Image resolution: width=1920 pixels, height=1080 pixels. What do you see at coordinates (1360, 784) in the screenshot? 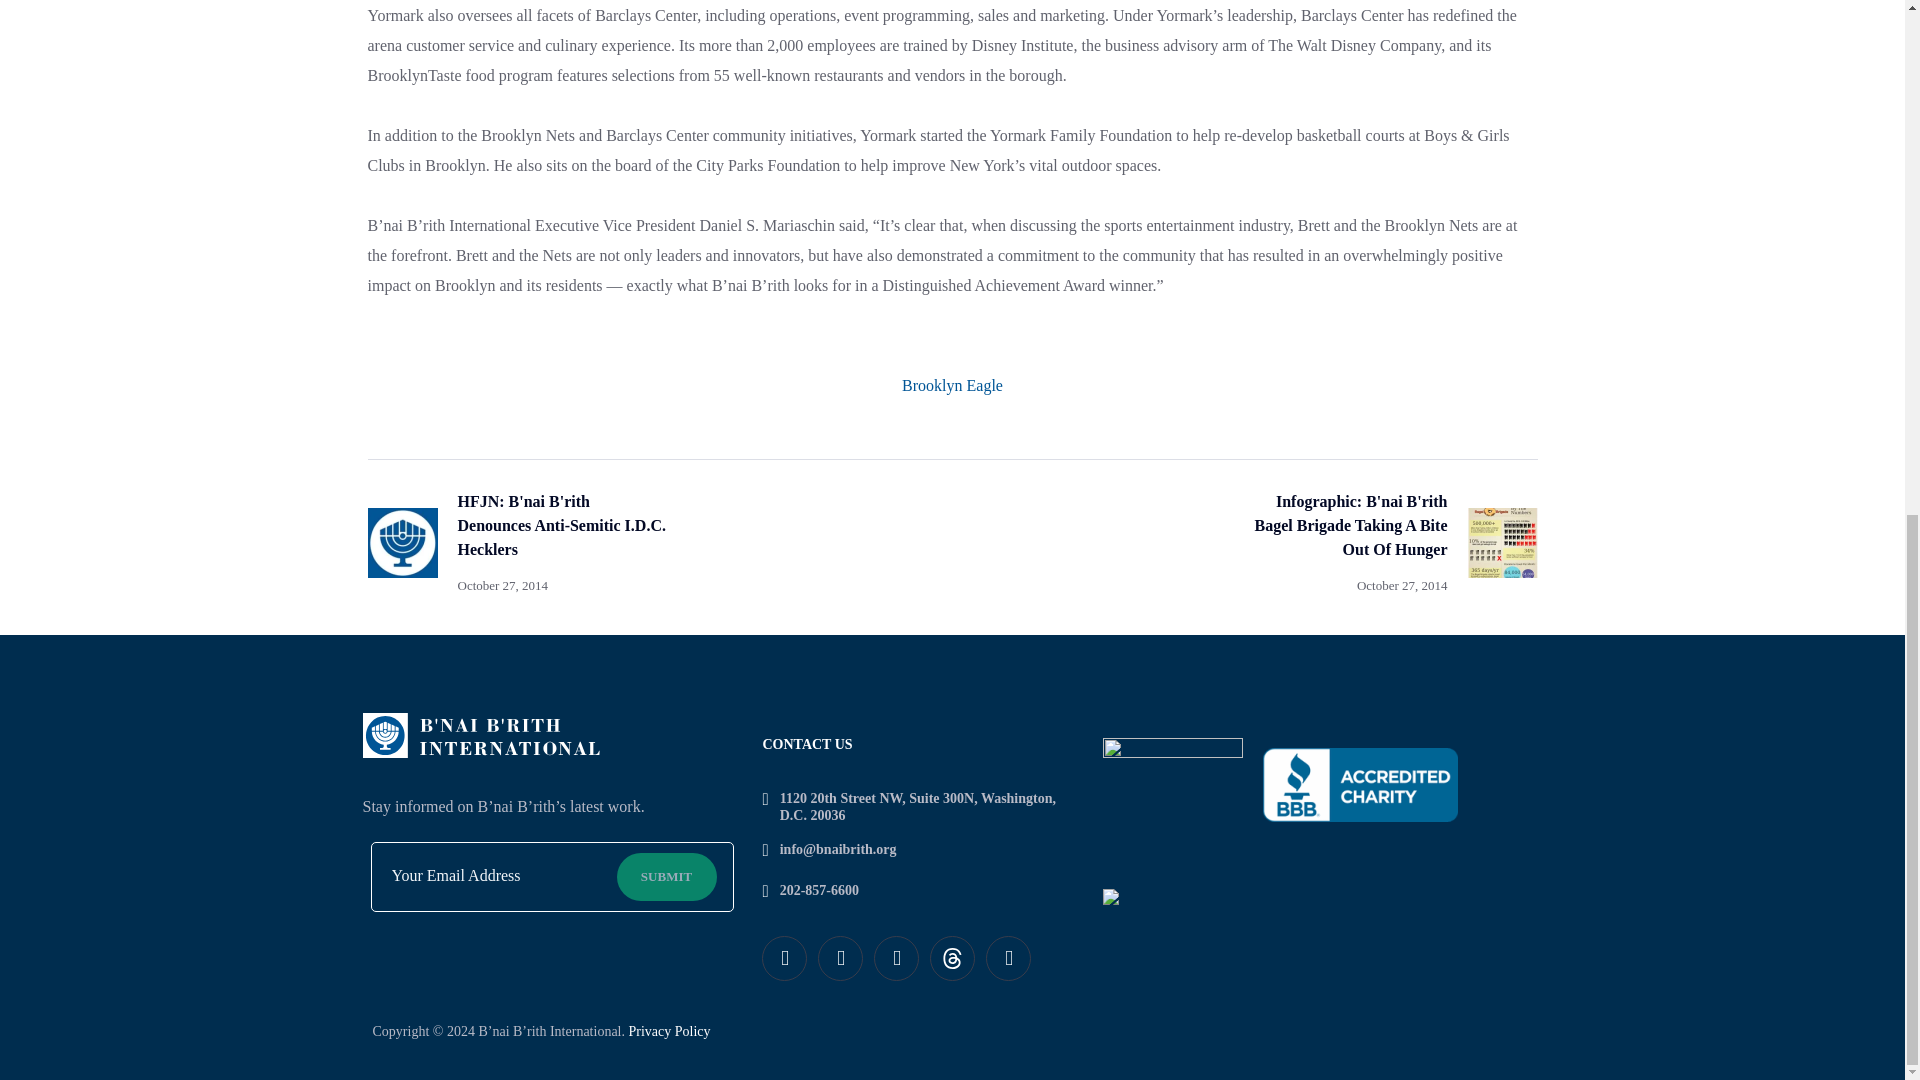
I see `accredited-charity-seal` at bounding box center [1360, 784].